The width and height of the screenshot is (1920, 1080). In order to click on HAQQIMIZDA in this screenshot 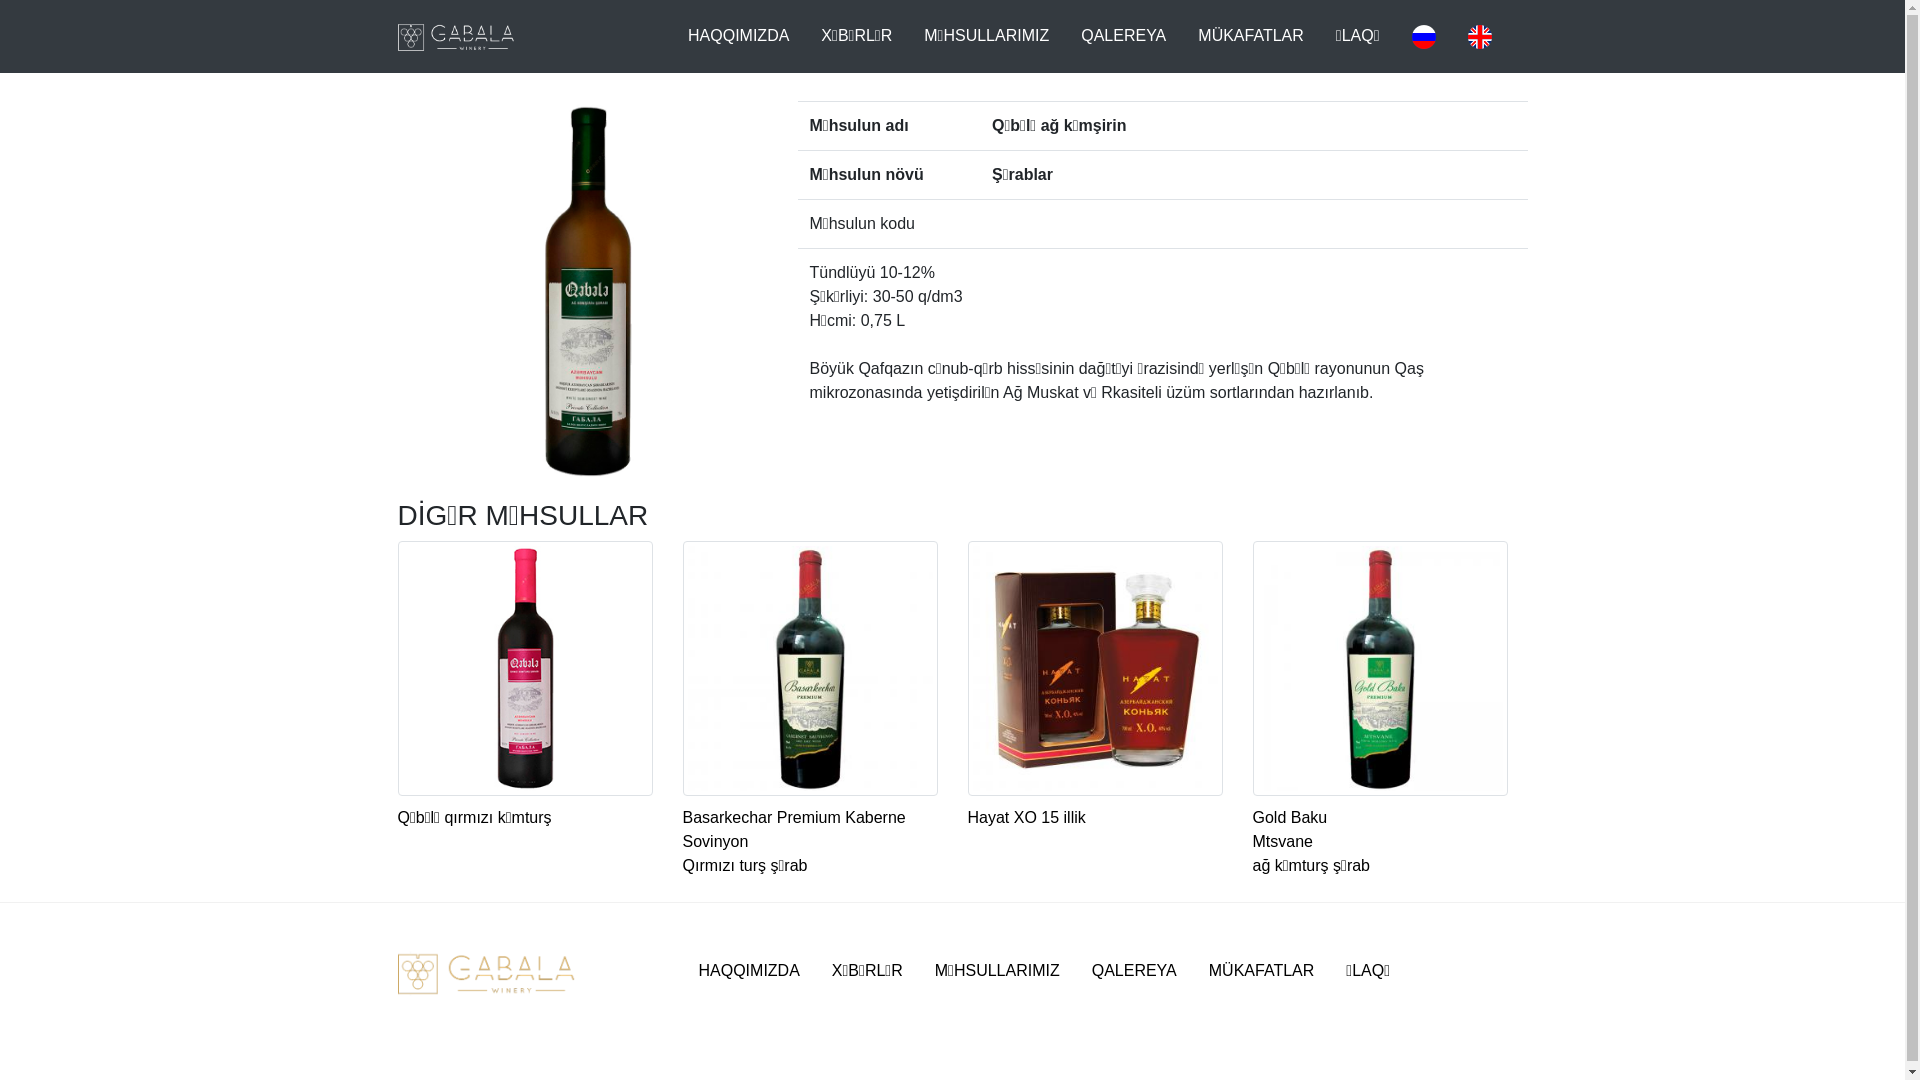, I will do `click(738, 36)`.